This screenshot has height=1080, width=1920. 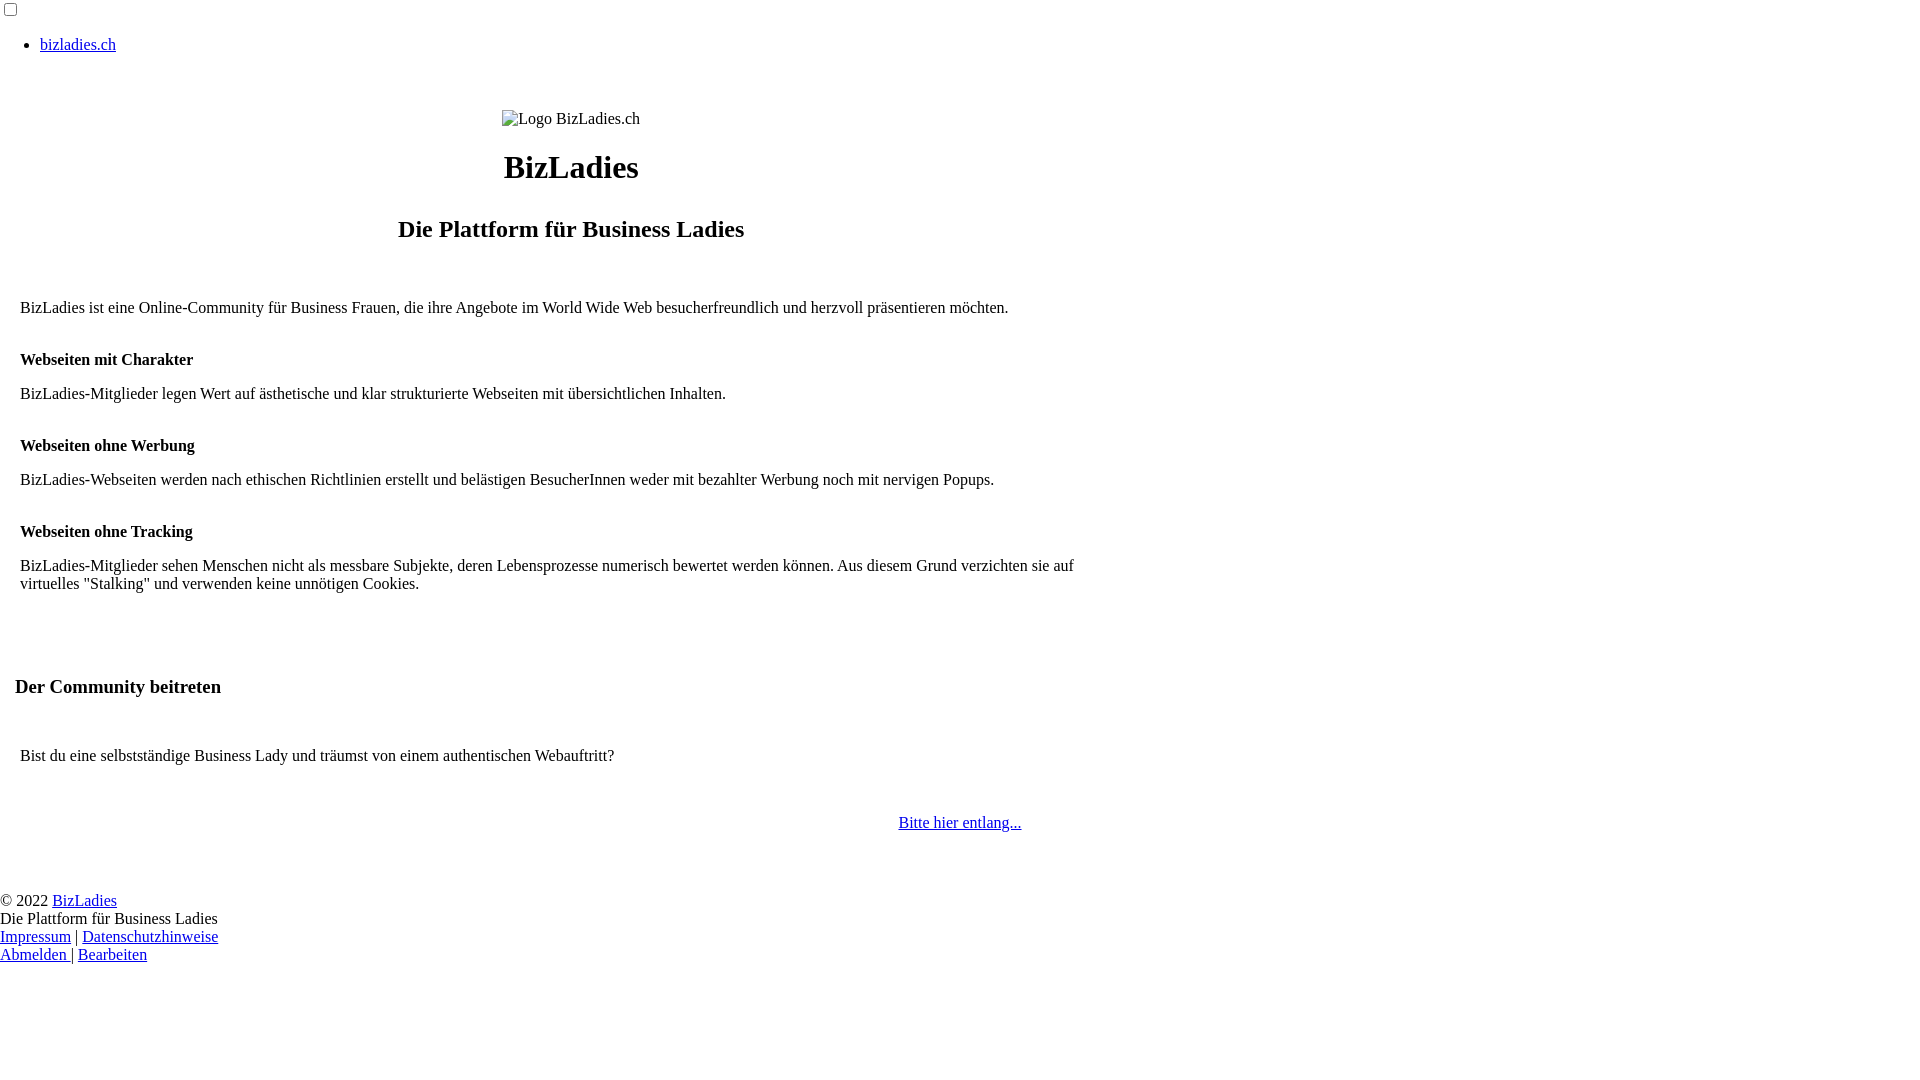 I want to click on BizLadies, so click(x=84, y=900).